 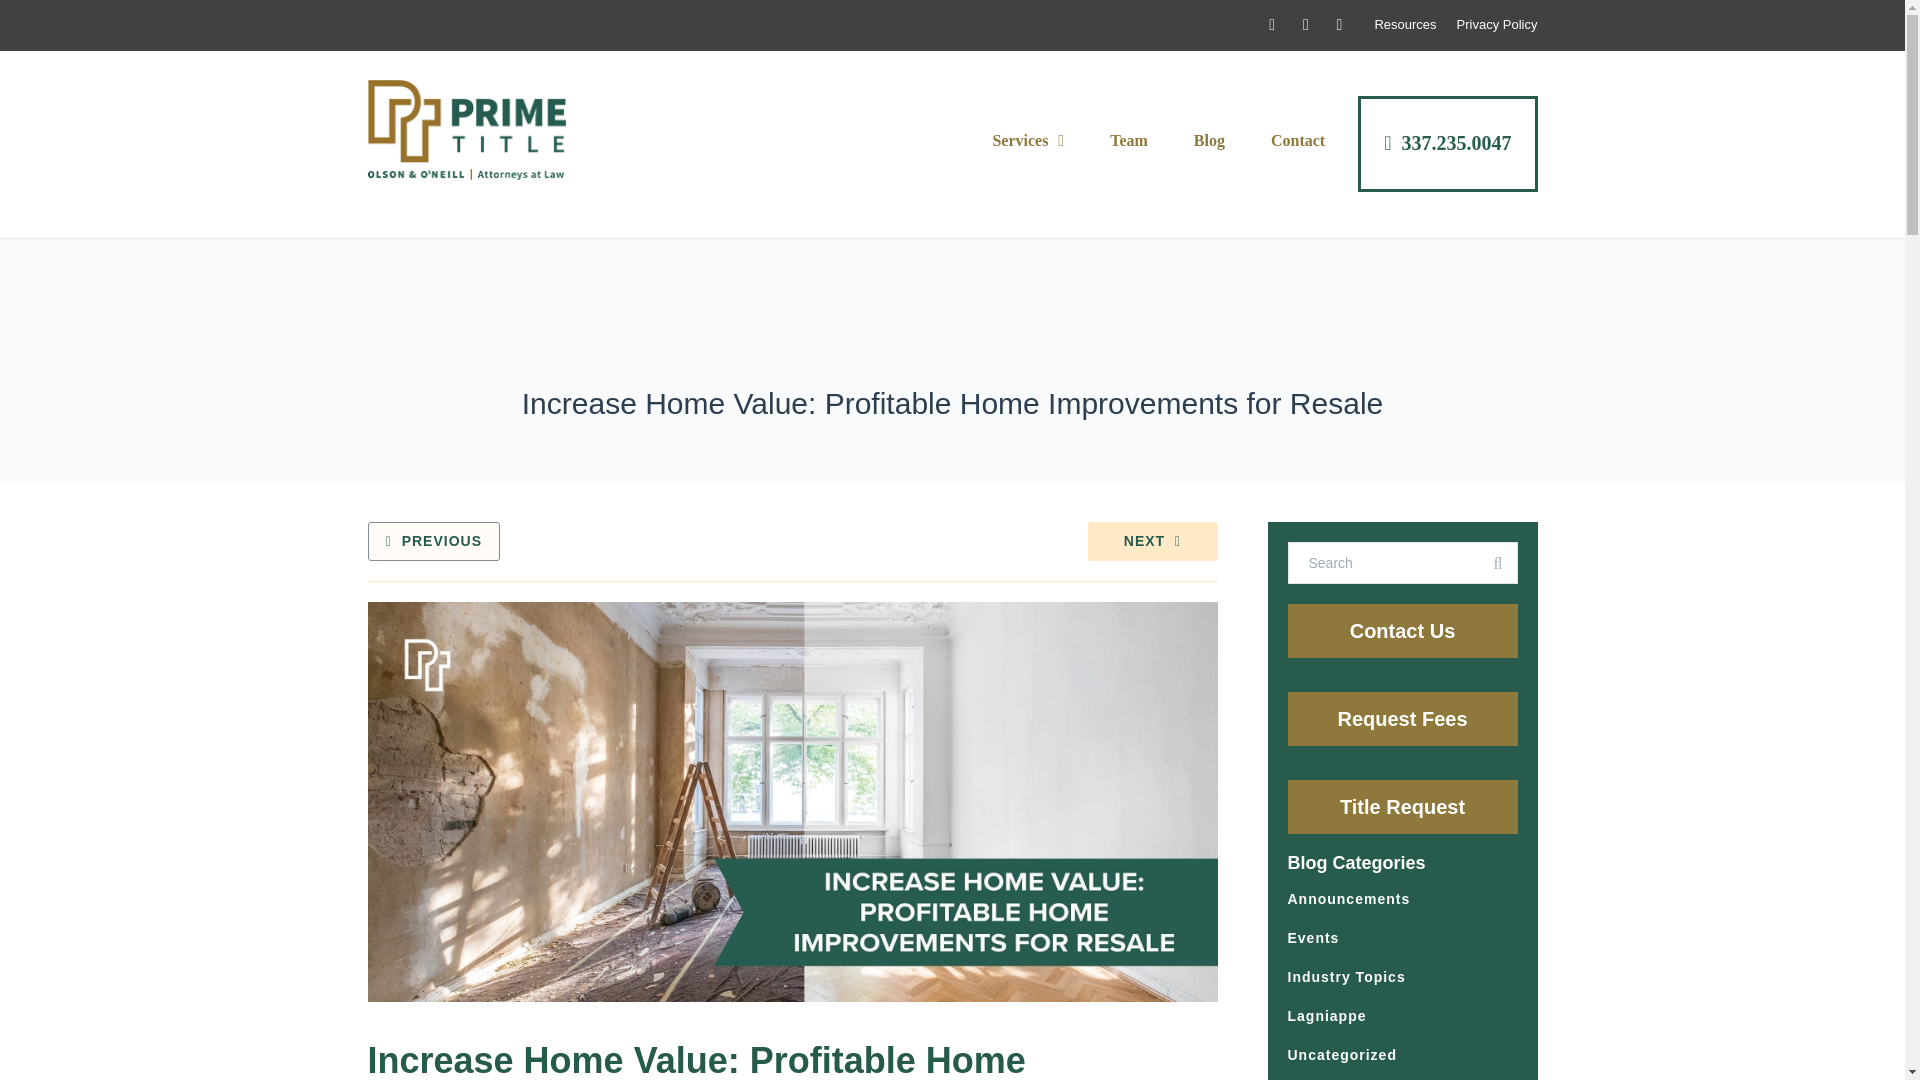 What do you see at coordinates (1405, 24) in the screenshot?
I see `Resources` at bounding box center [1405, 24].